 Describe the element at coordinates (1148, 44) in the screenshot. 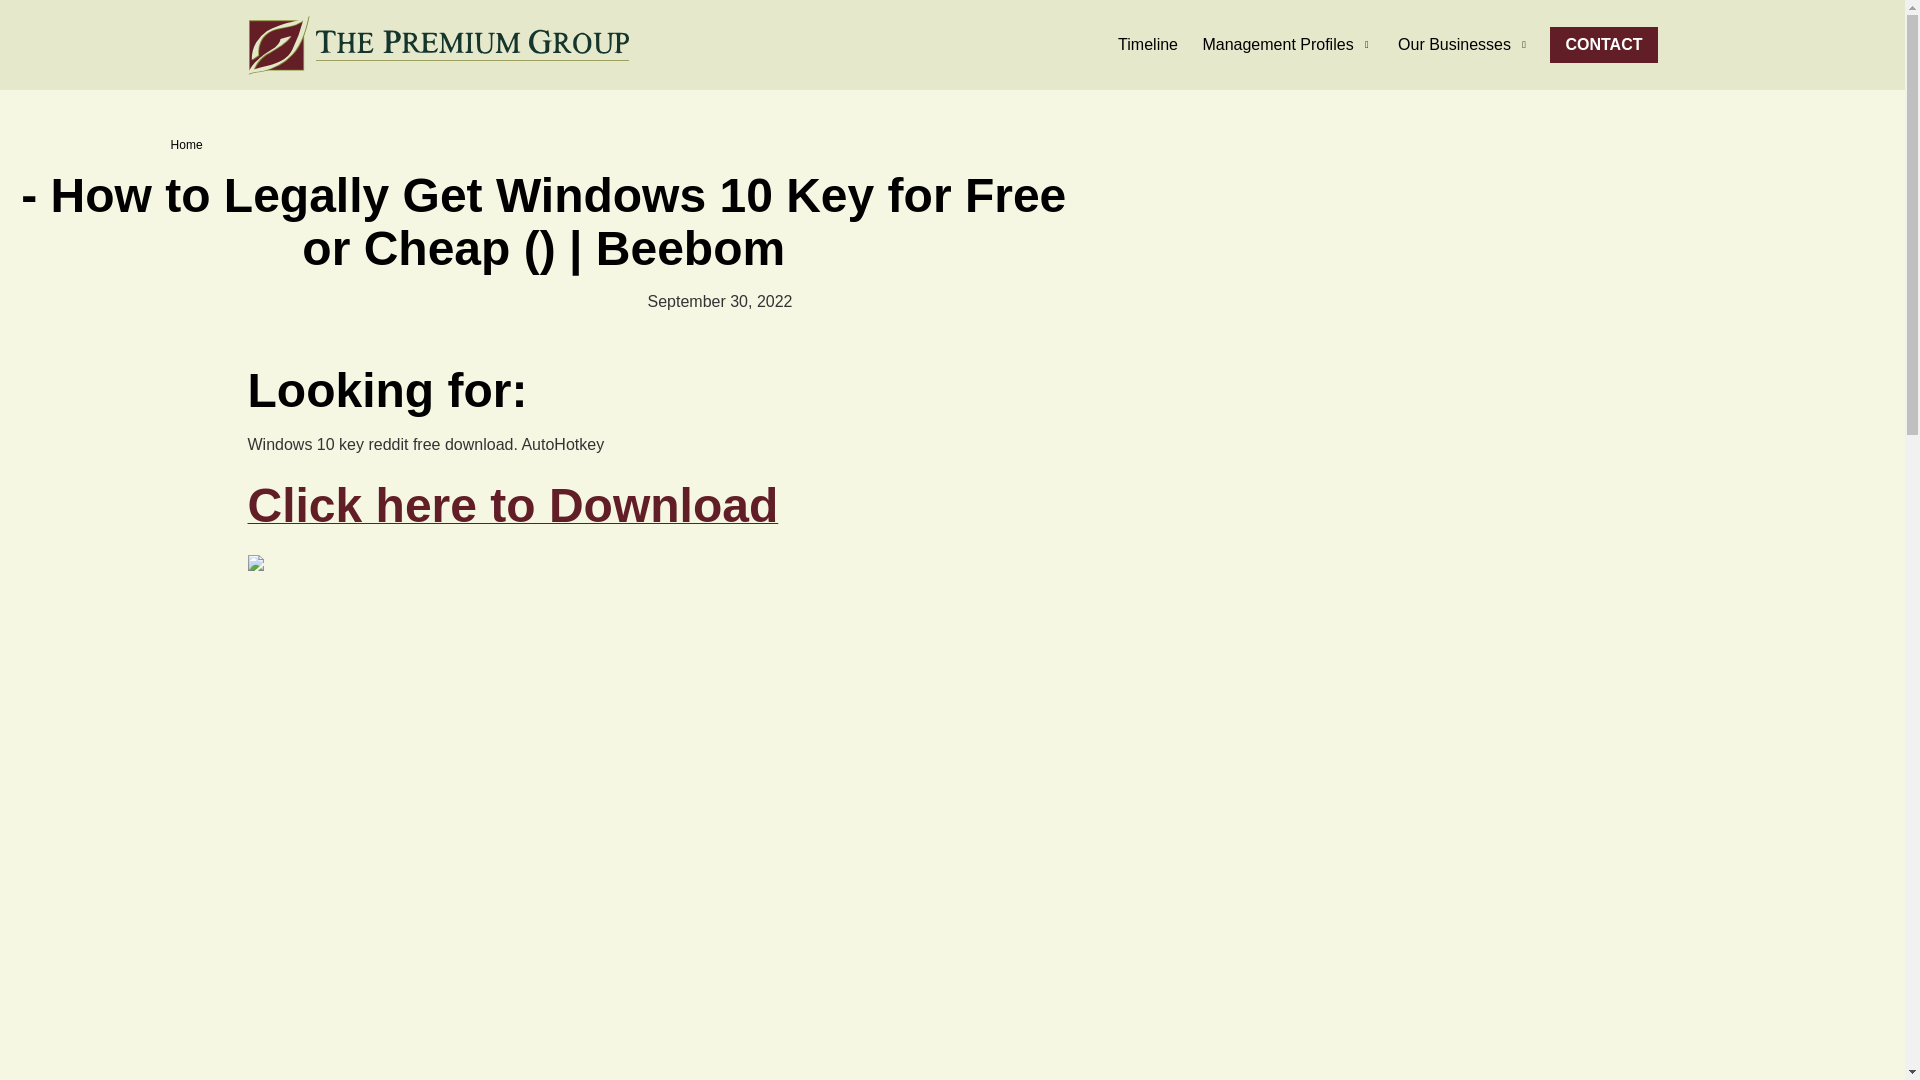

I see `Timeline` at that location.